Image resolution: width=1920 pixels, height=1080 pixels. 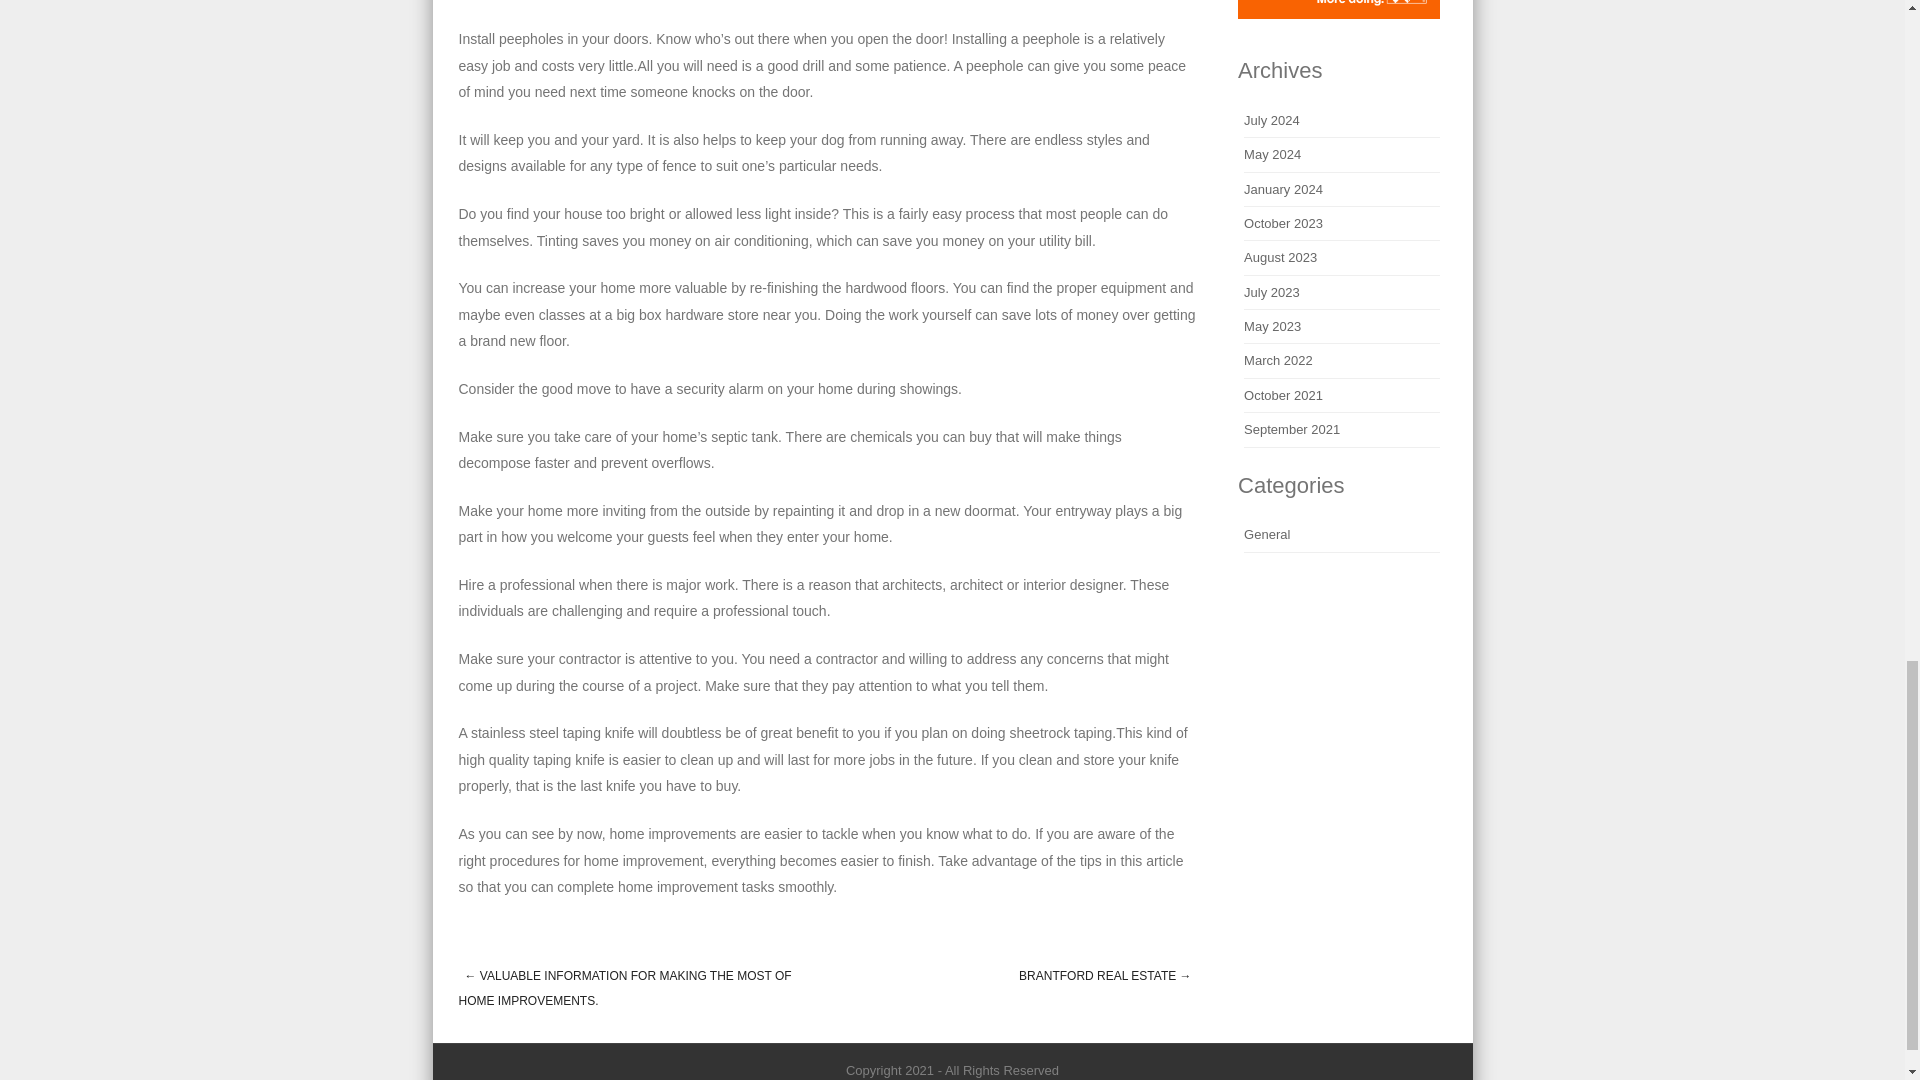 What do you see at coordinates (1292, 430) in the screenshot?
I see `September 2021` at bounding box center [1292, 430].